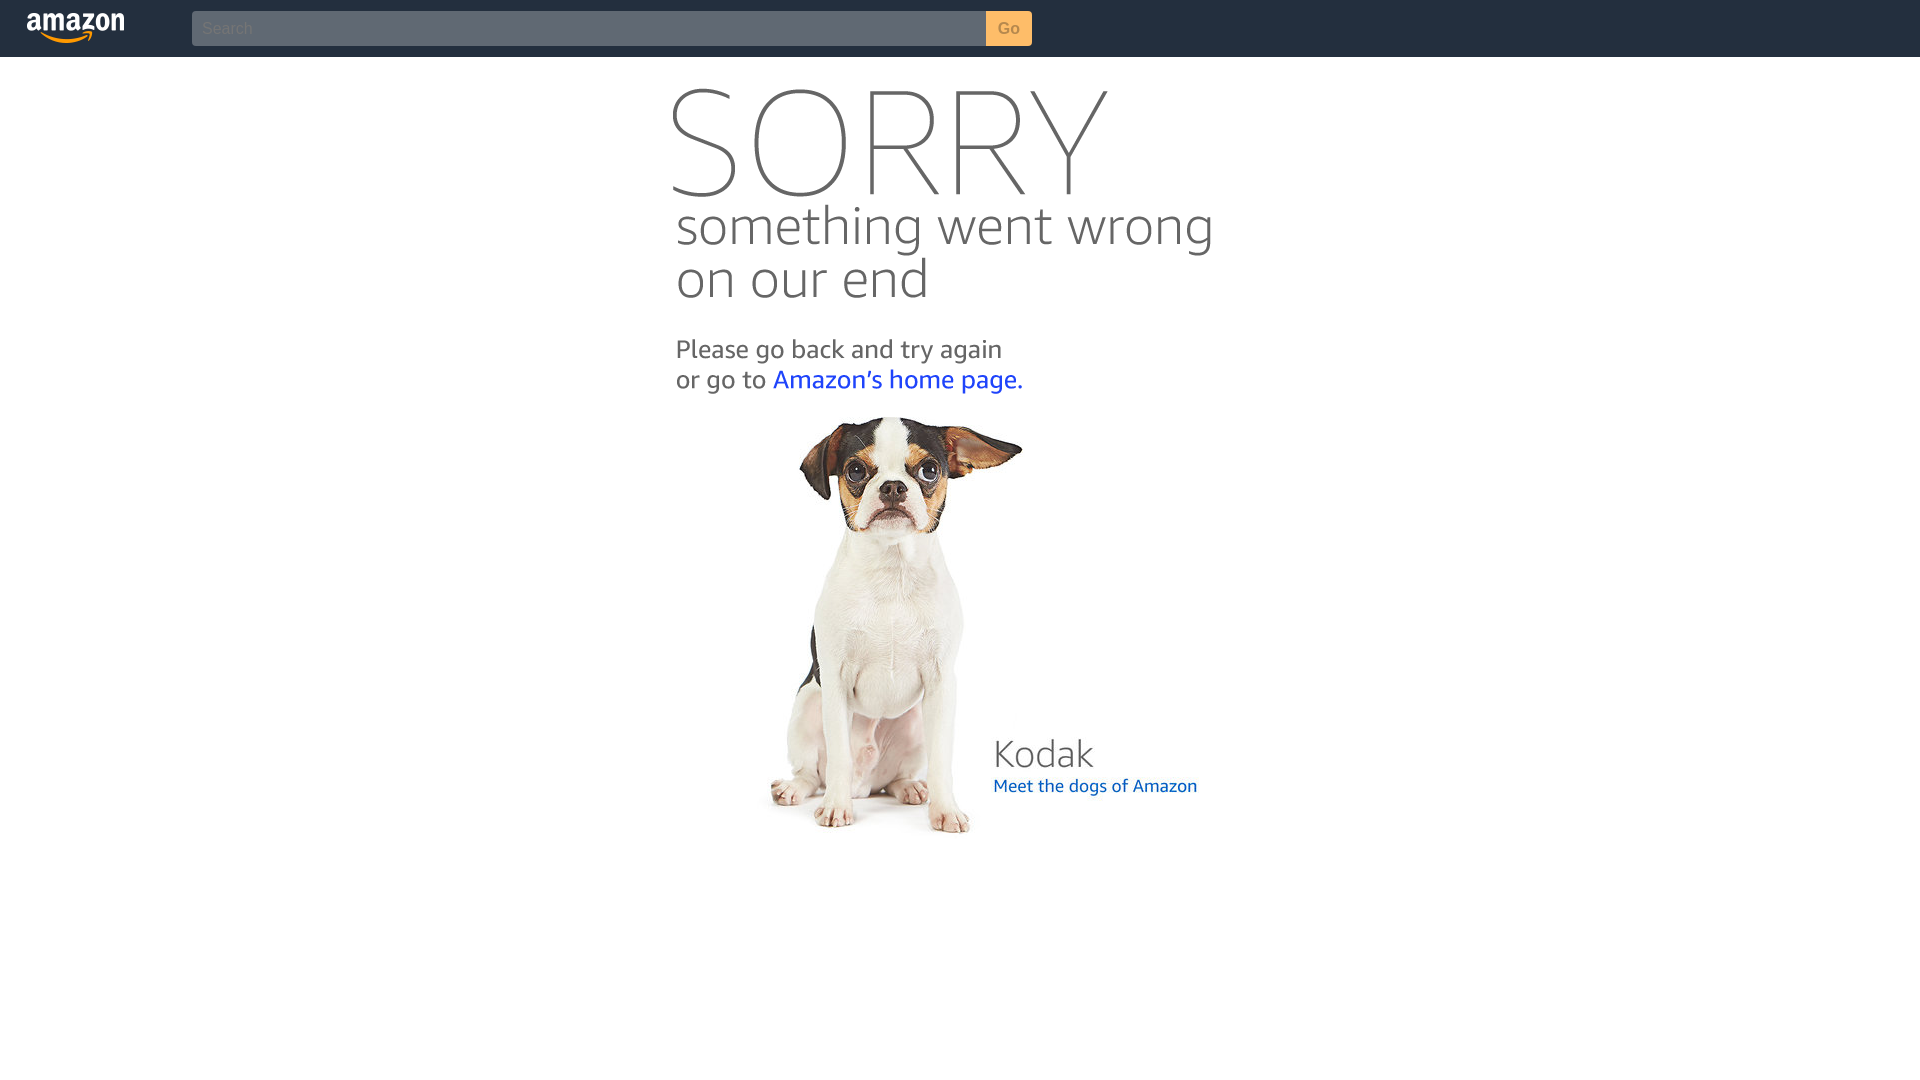 This screenshot has width=1920, height=1080. I want to click on Go, so click(1009, 28).